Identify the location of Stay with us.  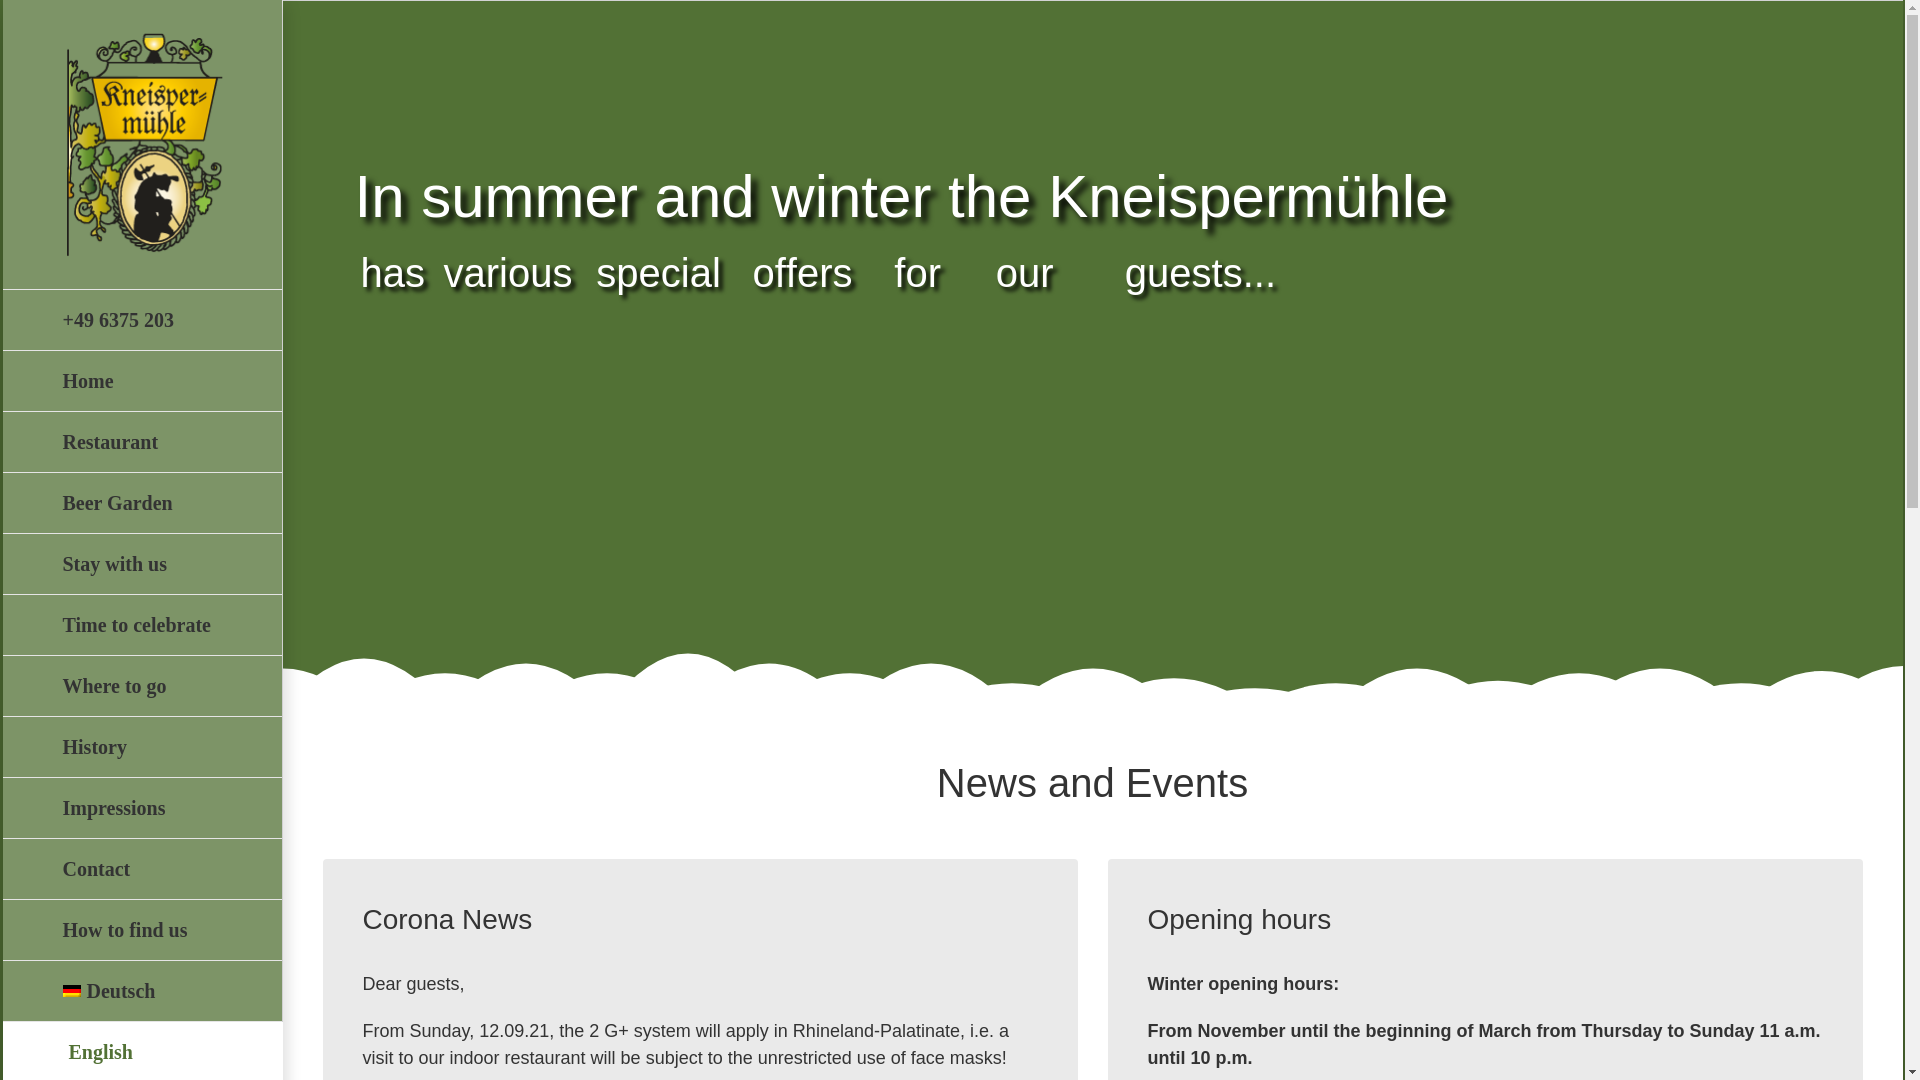
(140, 564).